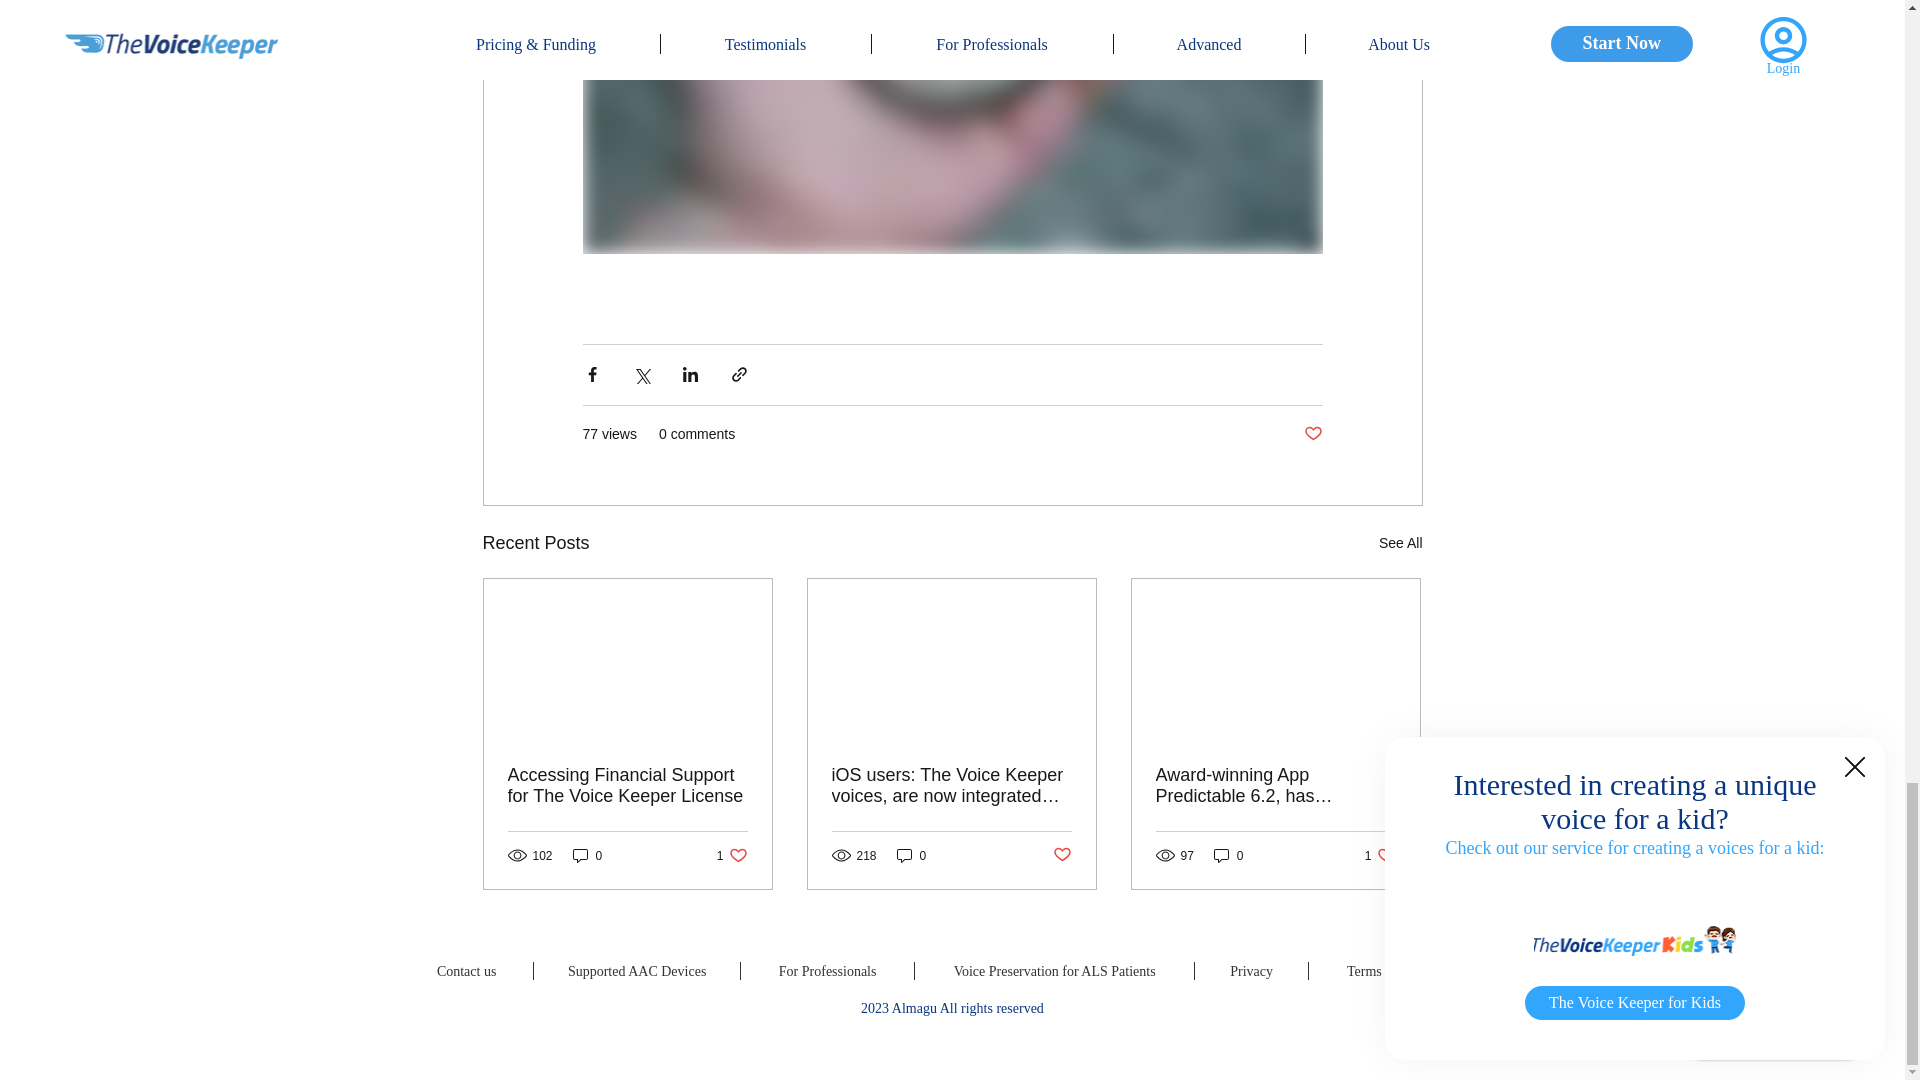  I want to click on Post not marked as liked, so click(1062, 855).